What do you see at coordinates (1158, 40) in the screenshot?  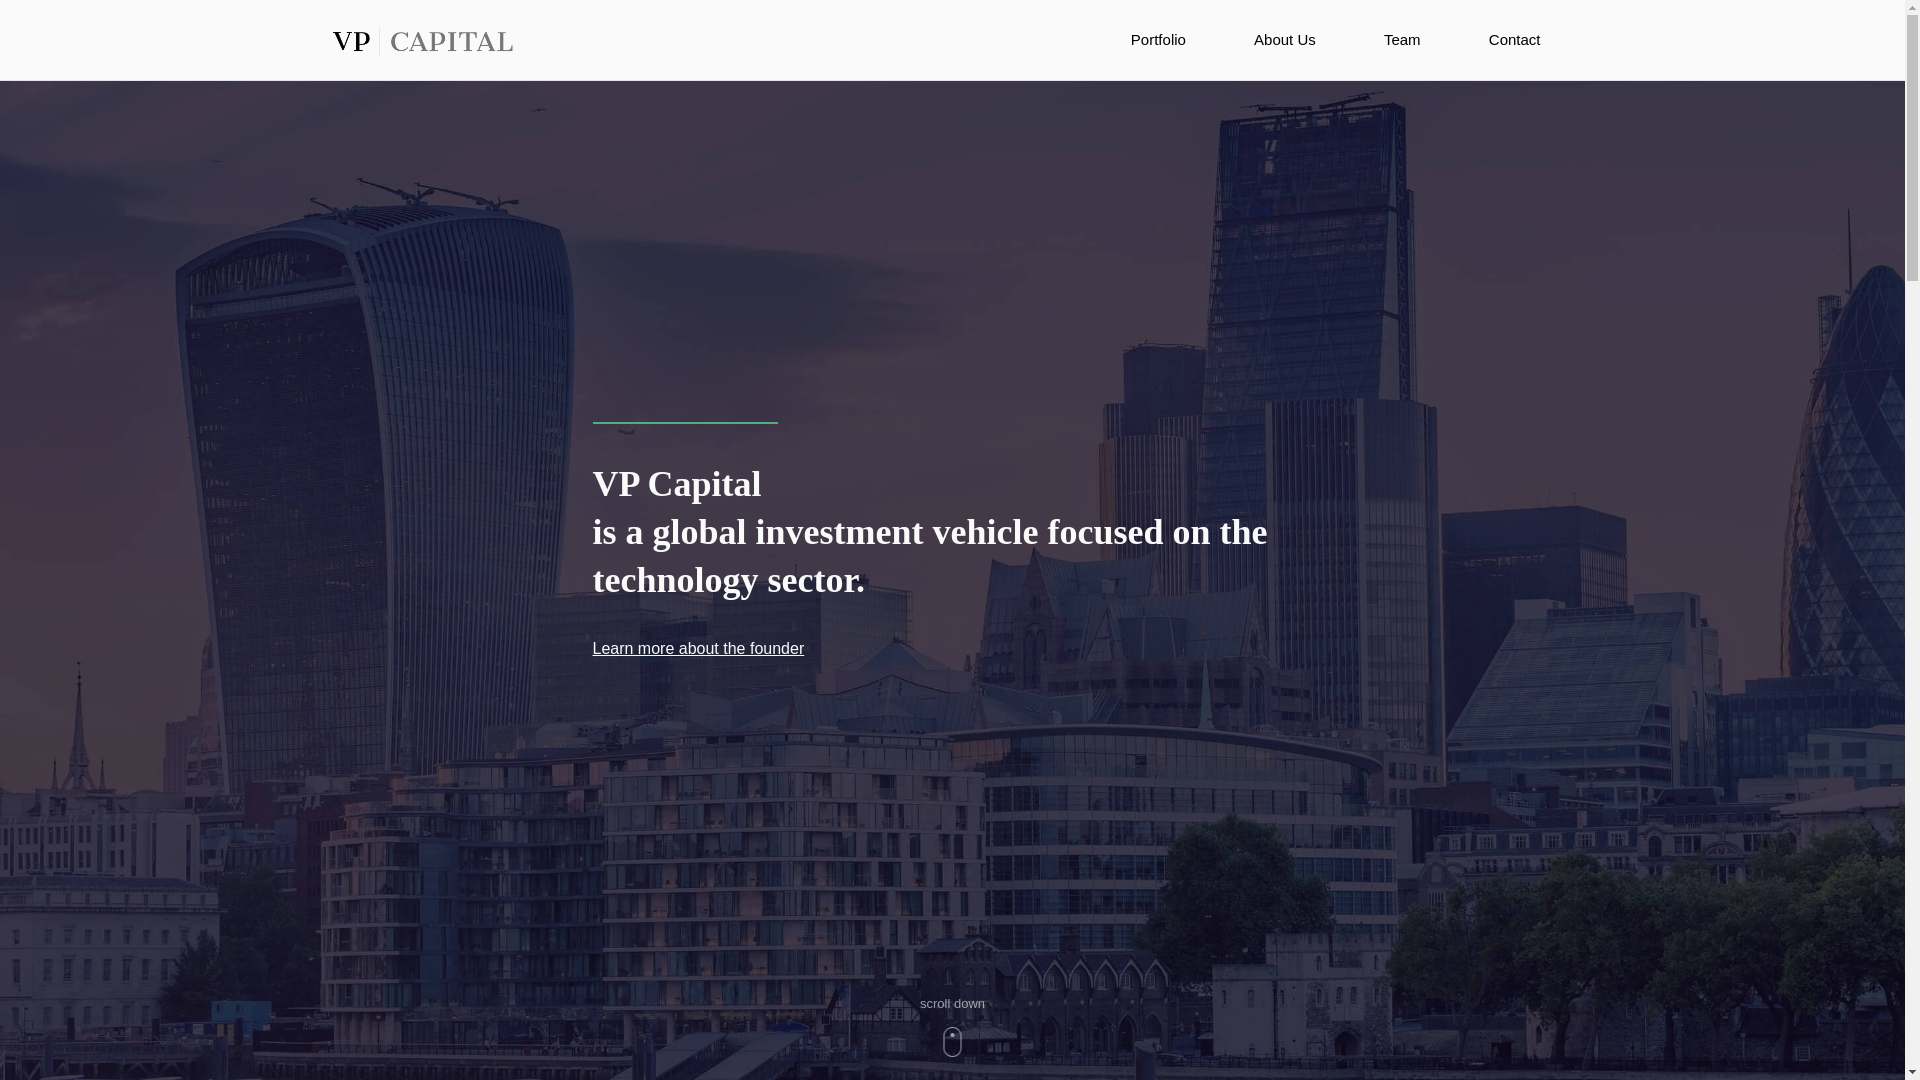 I see `Portfolio` at bounding box center [1158, 40].